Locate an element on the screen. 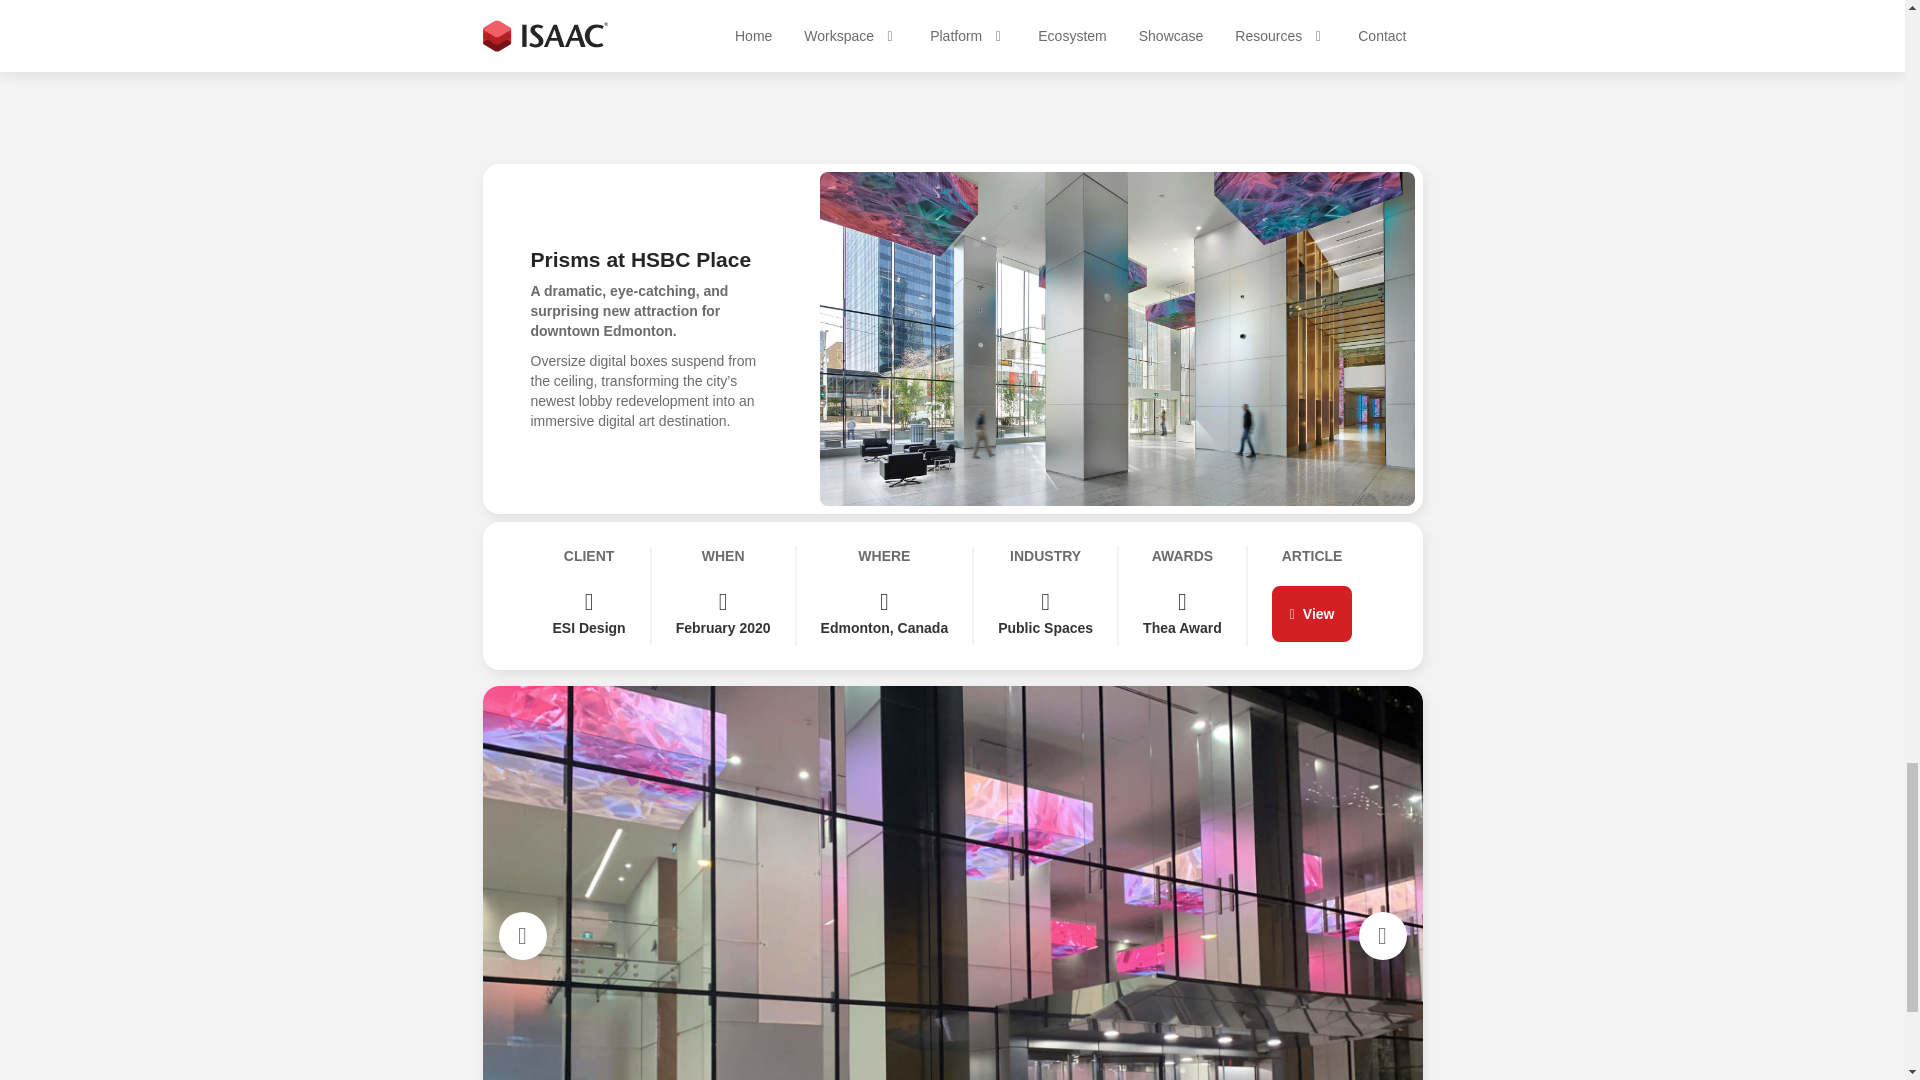  Content Management is located at coordinates (548, 778).